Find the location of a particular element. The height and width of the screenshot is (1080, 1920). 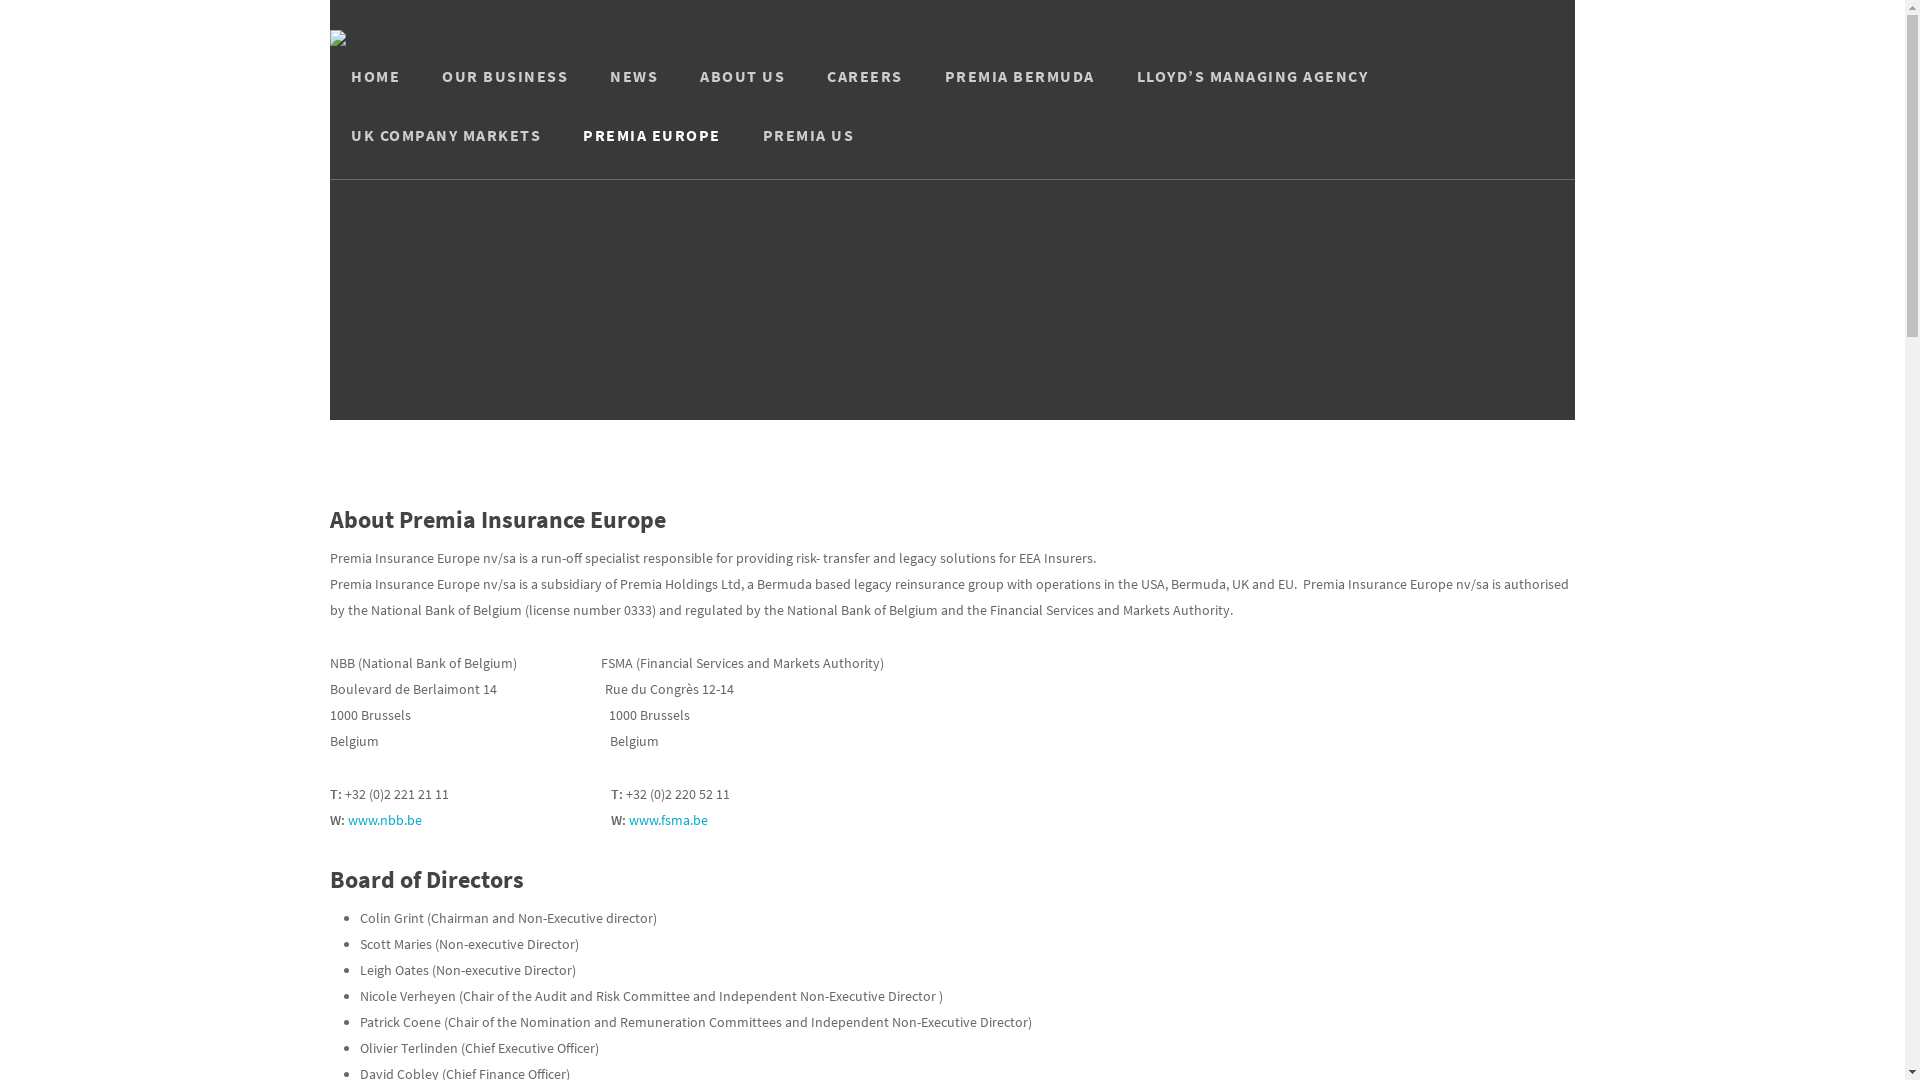

NEWS is located at coordinates (634, 91).